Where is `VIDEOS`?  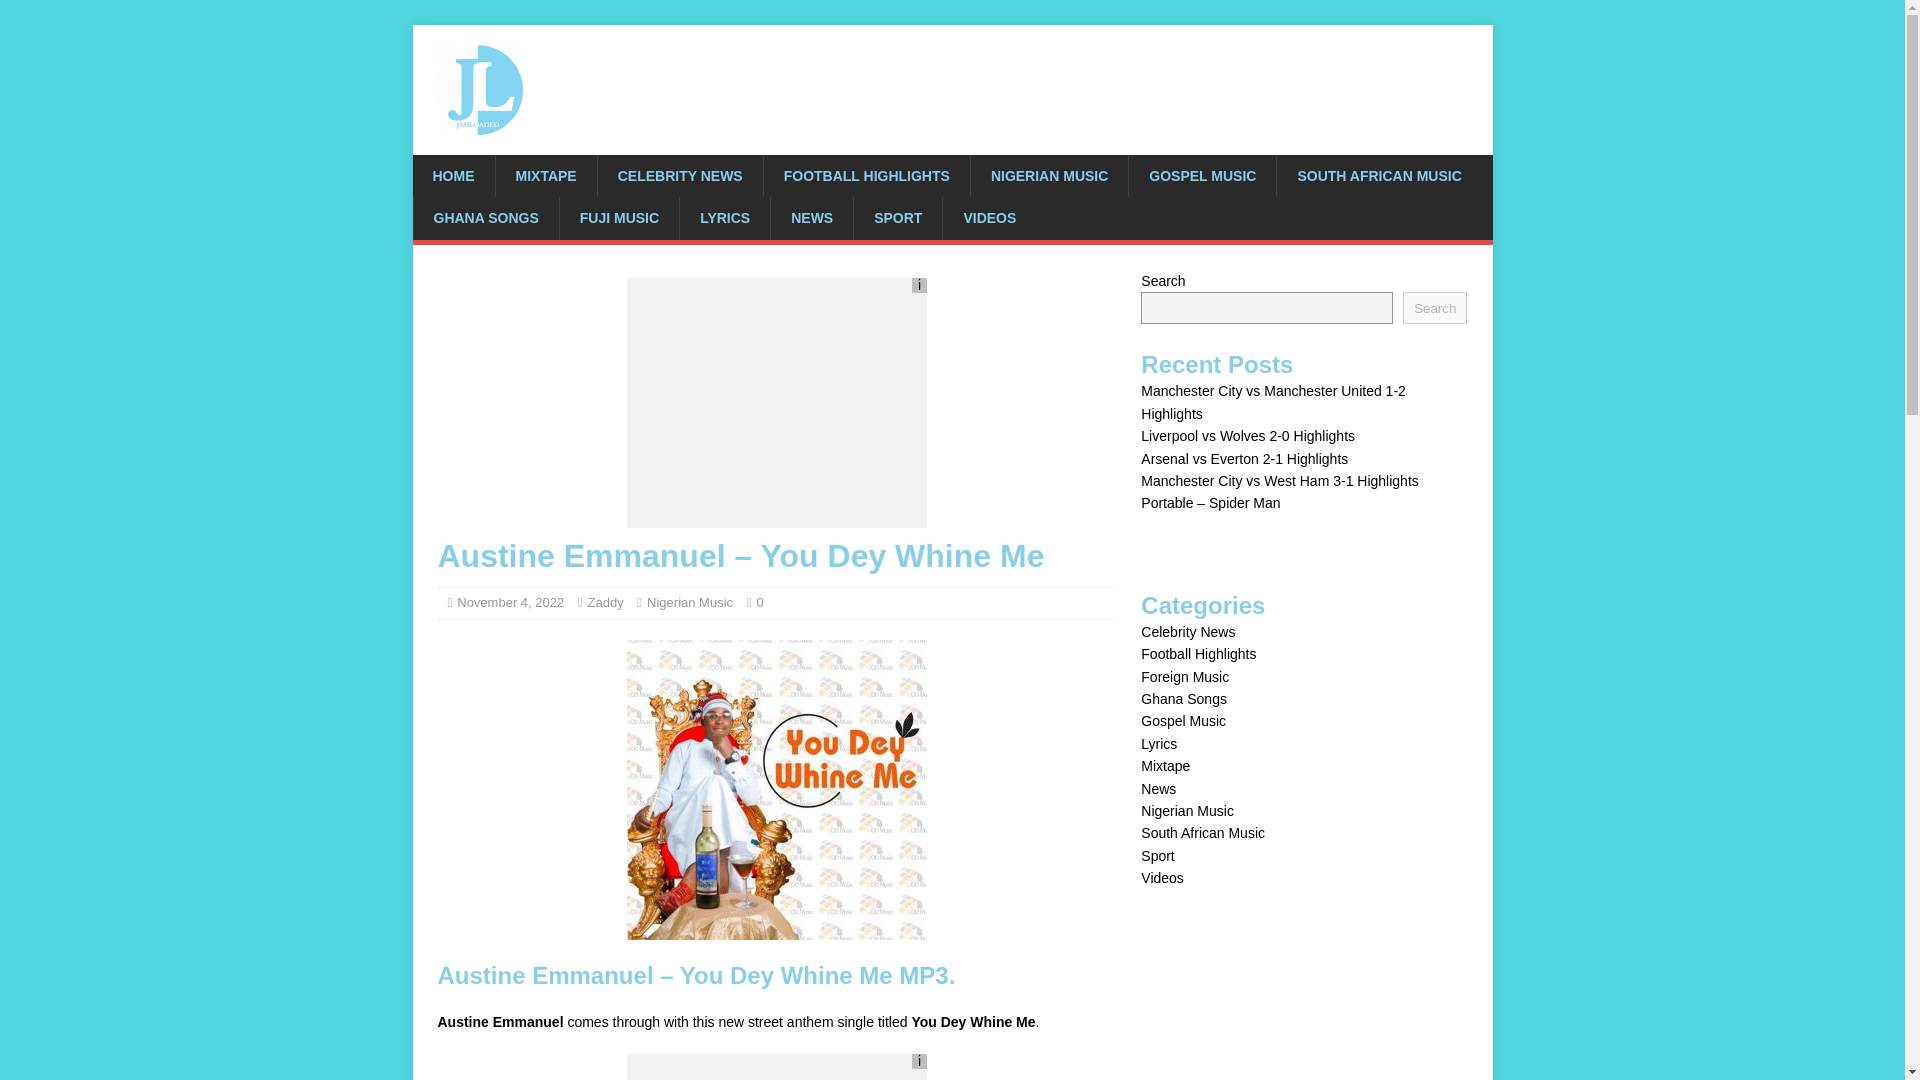
VIDEOS is located at coordinates (989, 217).